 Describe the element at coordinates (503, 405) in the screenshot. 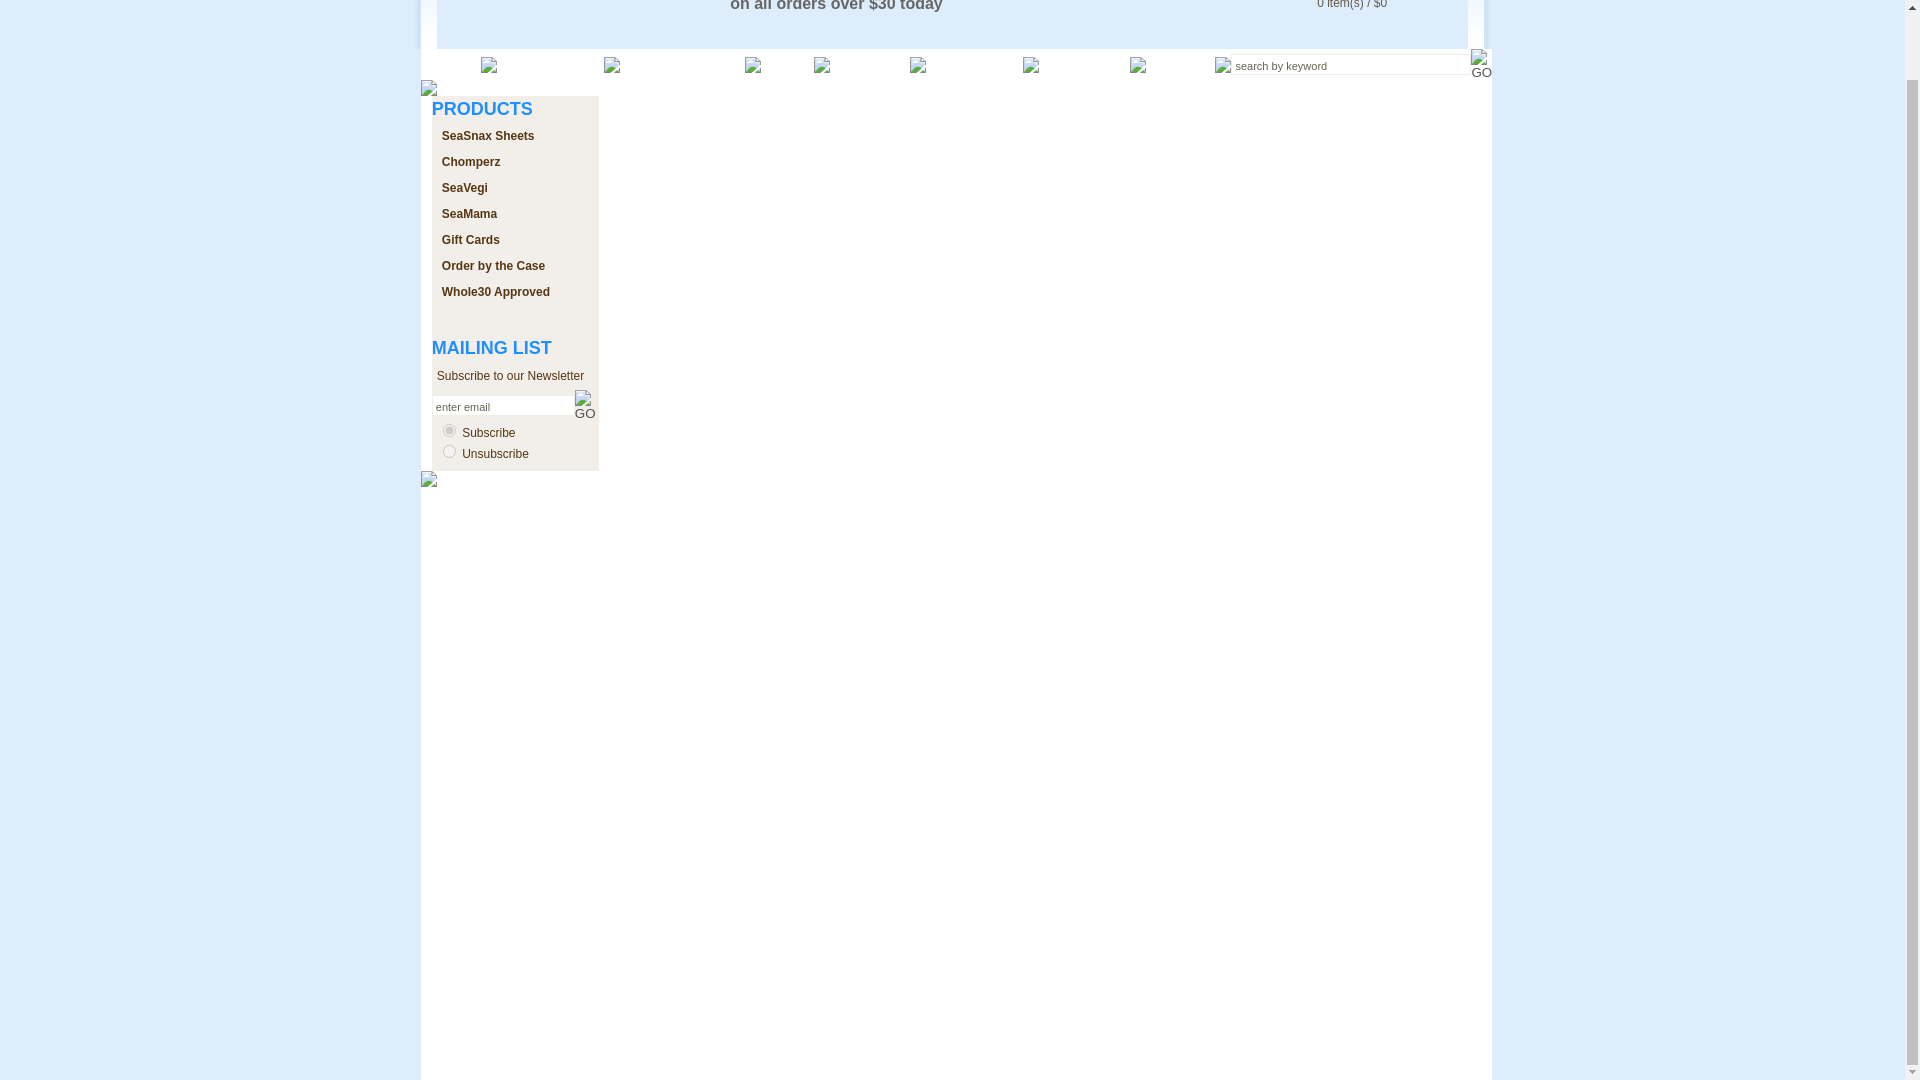

I see `enter email` at that location.